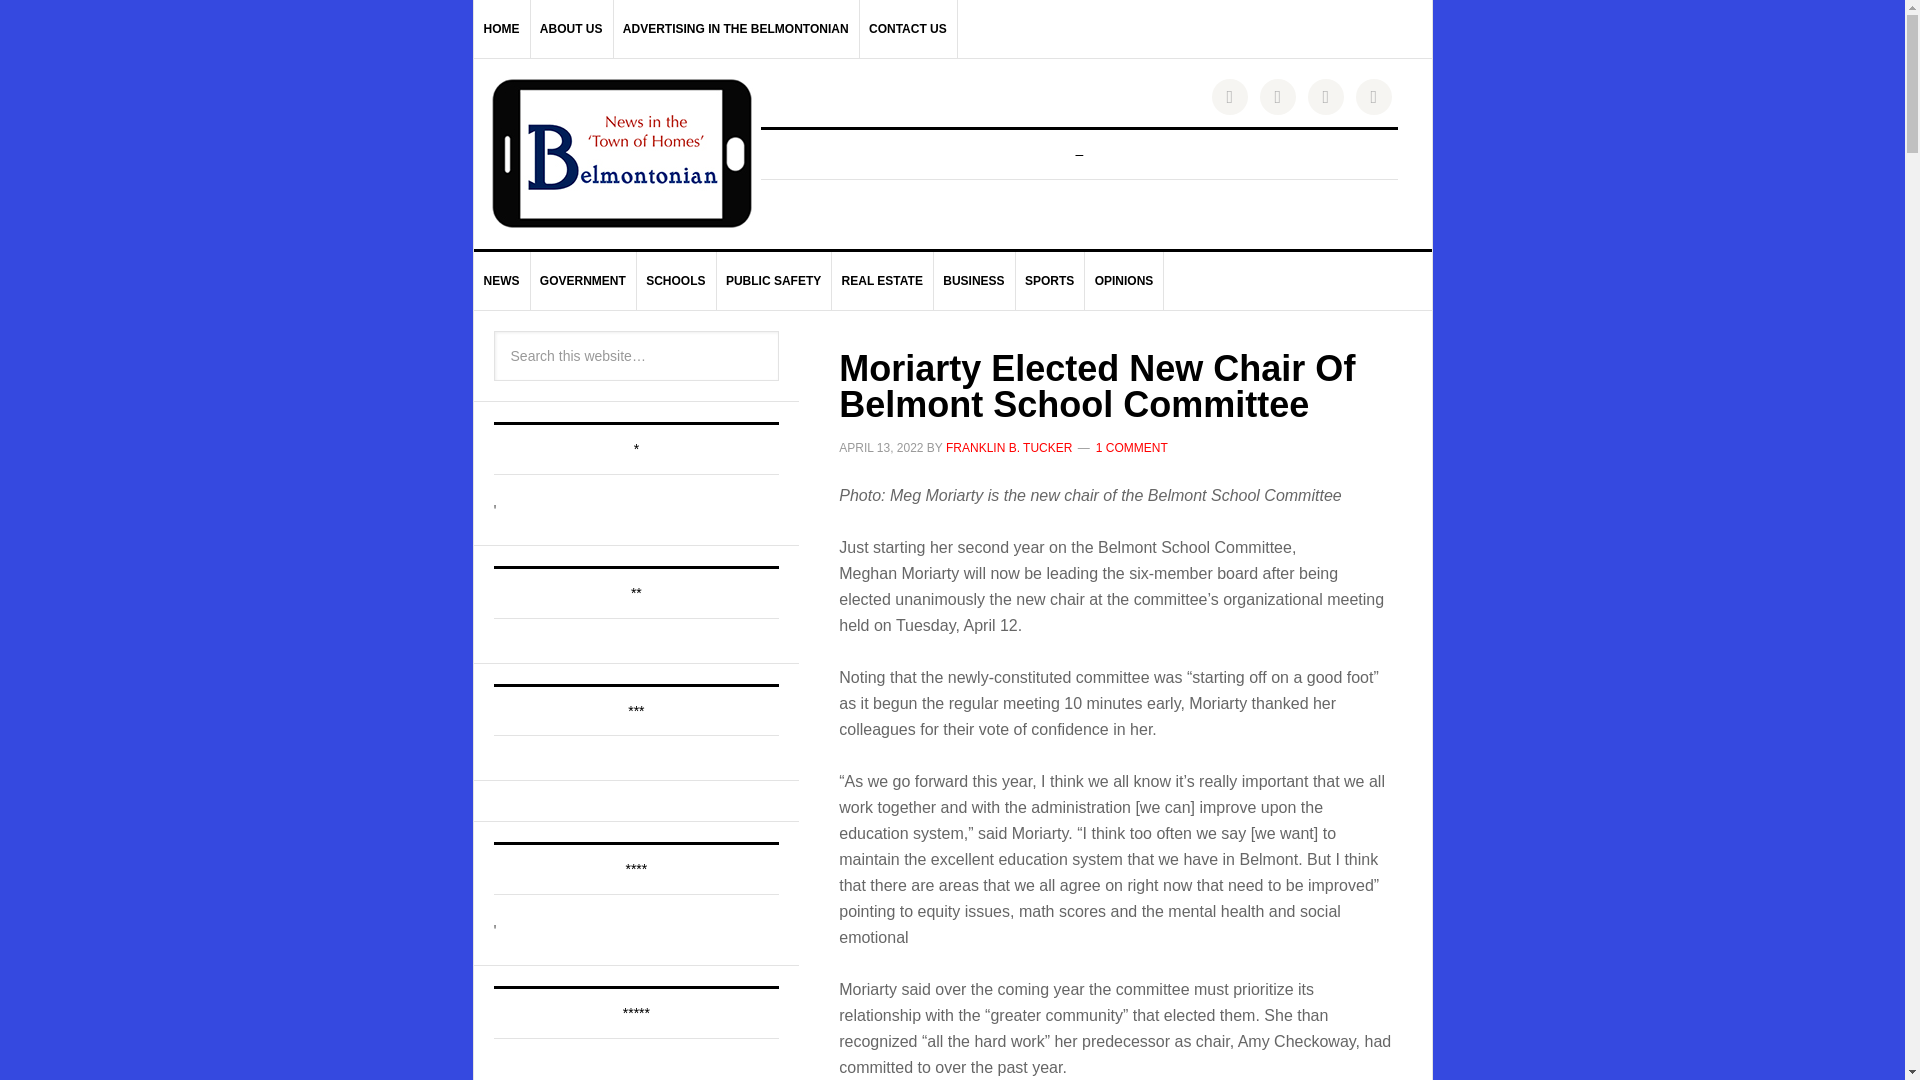 The width and height of the screenshot is (1920, 1080). What do you see at coordinates (736, 29) in the screenshot?
I see `ADVERTISING IN THE BELMONTONIAN` at bounding box center [736, 29].